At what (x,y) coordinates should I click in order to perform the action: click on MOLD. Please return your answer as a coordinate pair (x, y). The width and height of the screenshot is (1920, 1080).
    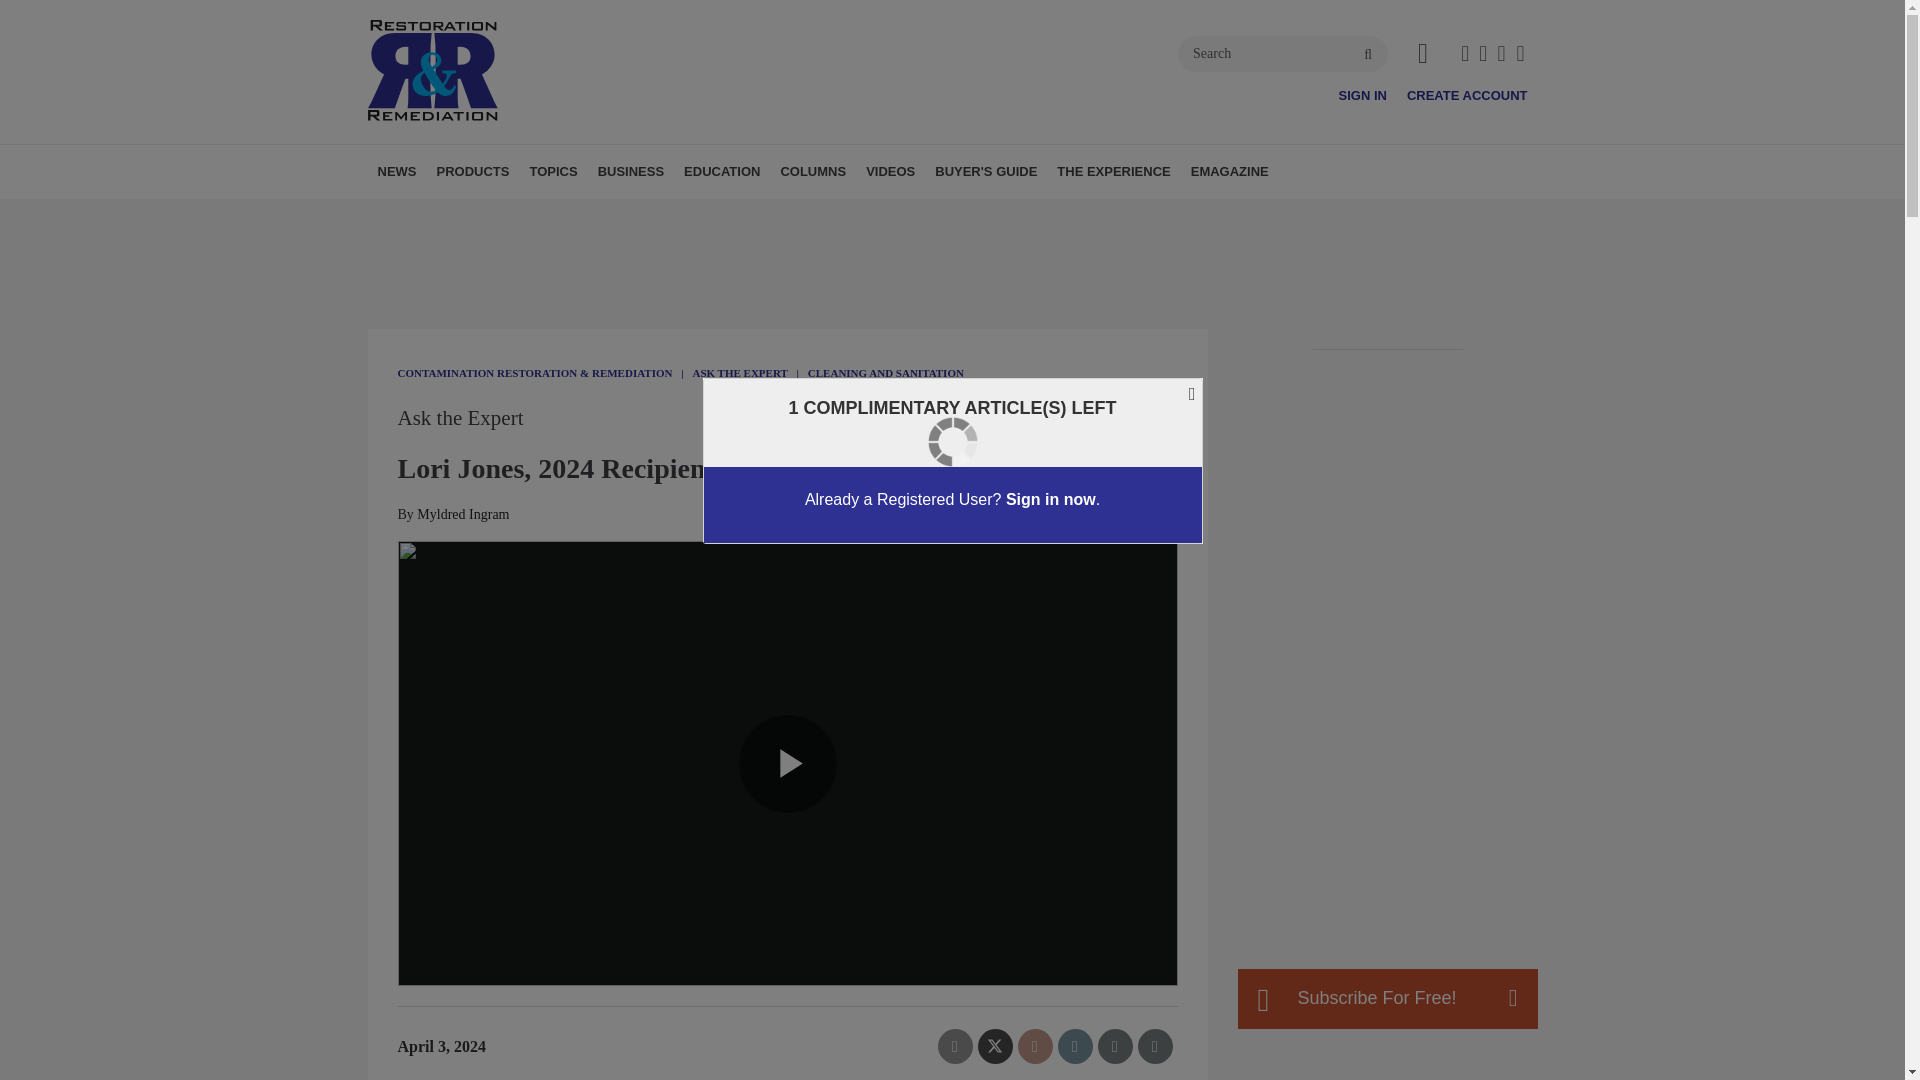
    Looking at the image, I should click on (662, 215).